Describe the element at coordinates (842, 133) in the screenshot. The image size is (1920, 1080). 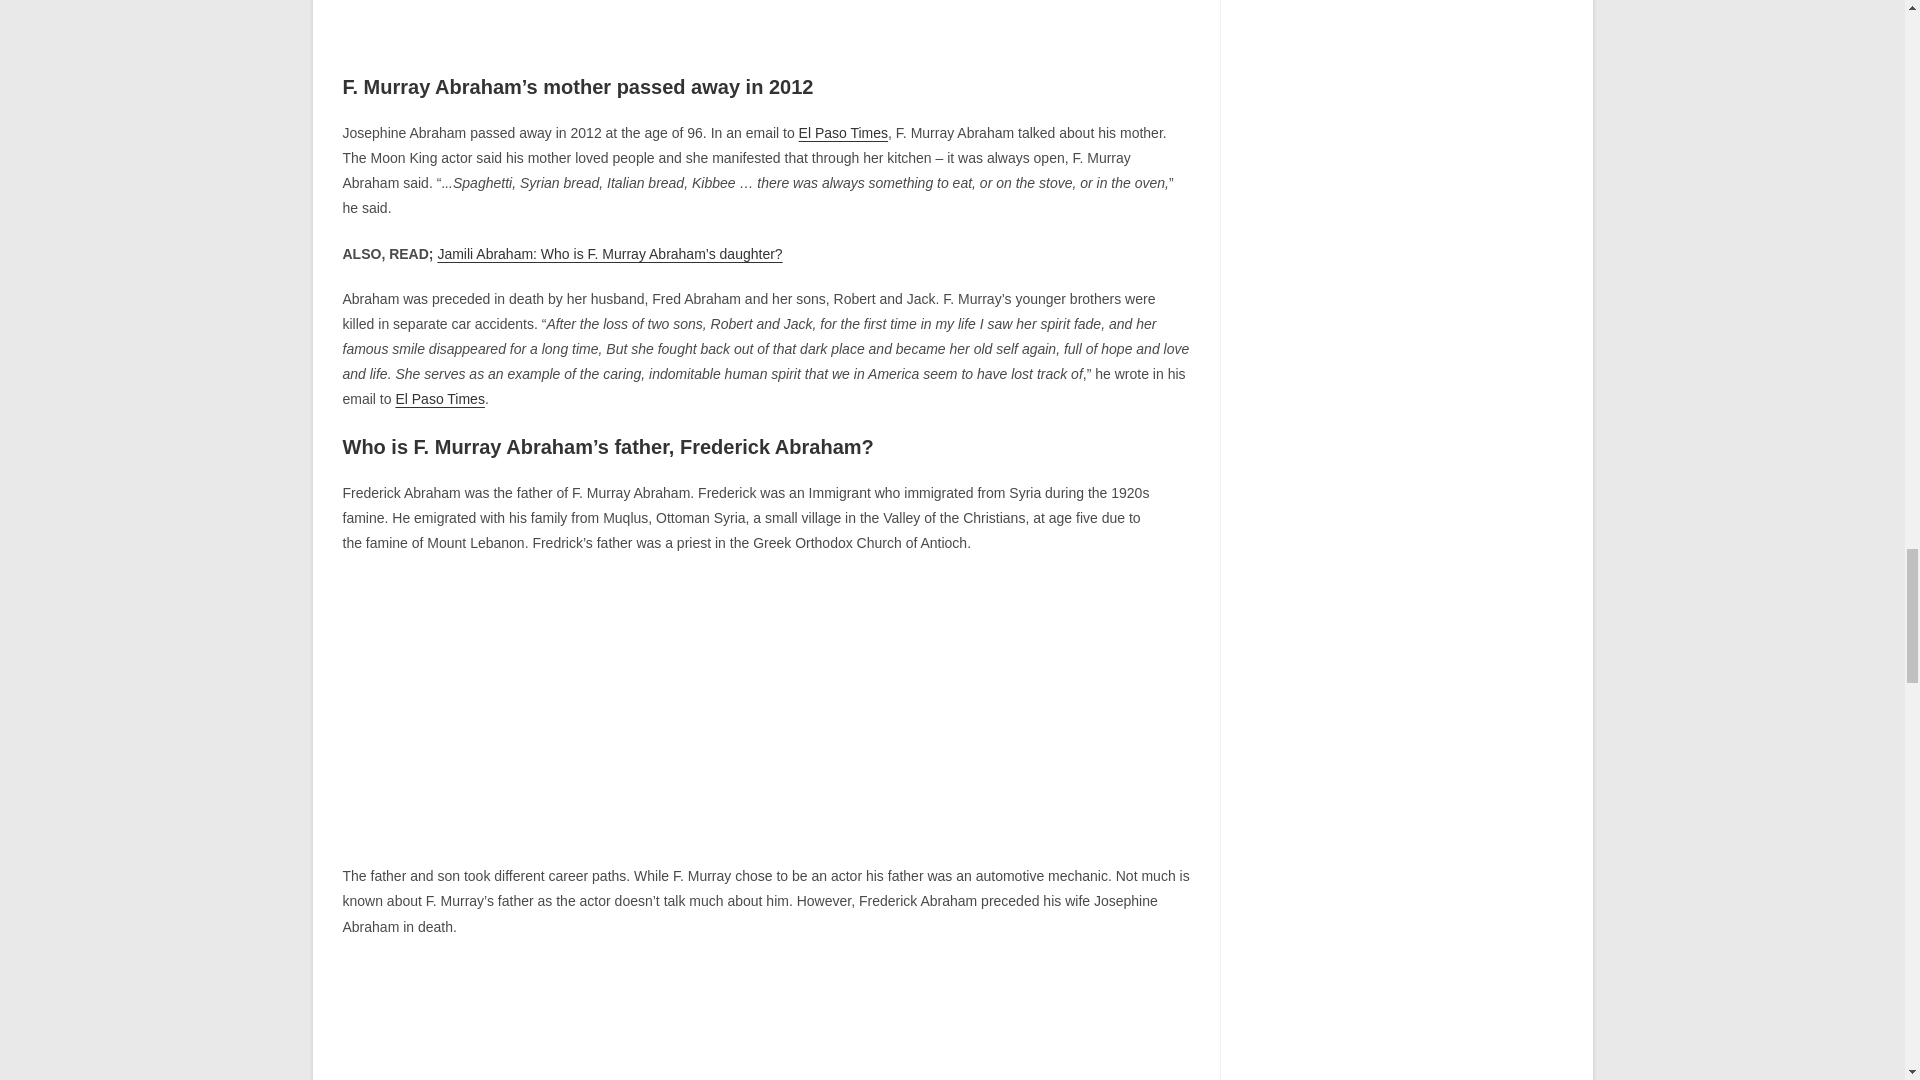
I see `El Paso Times` at that location.